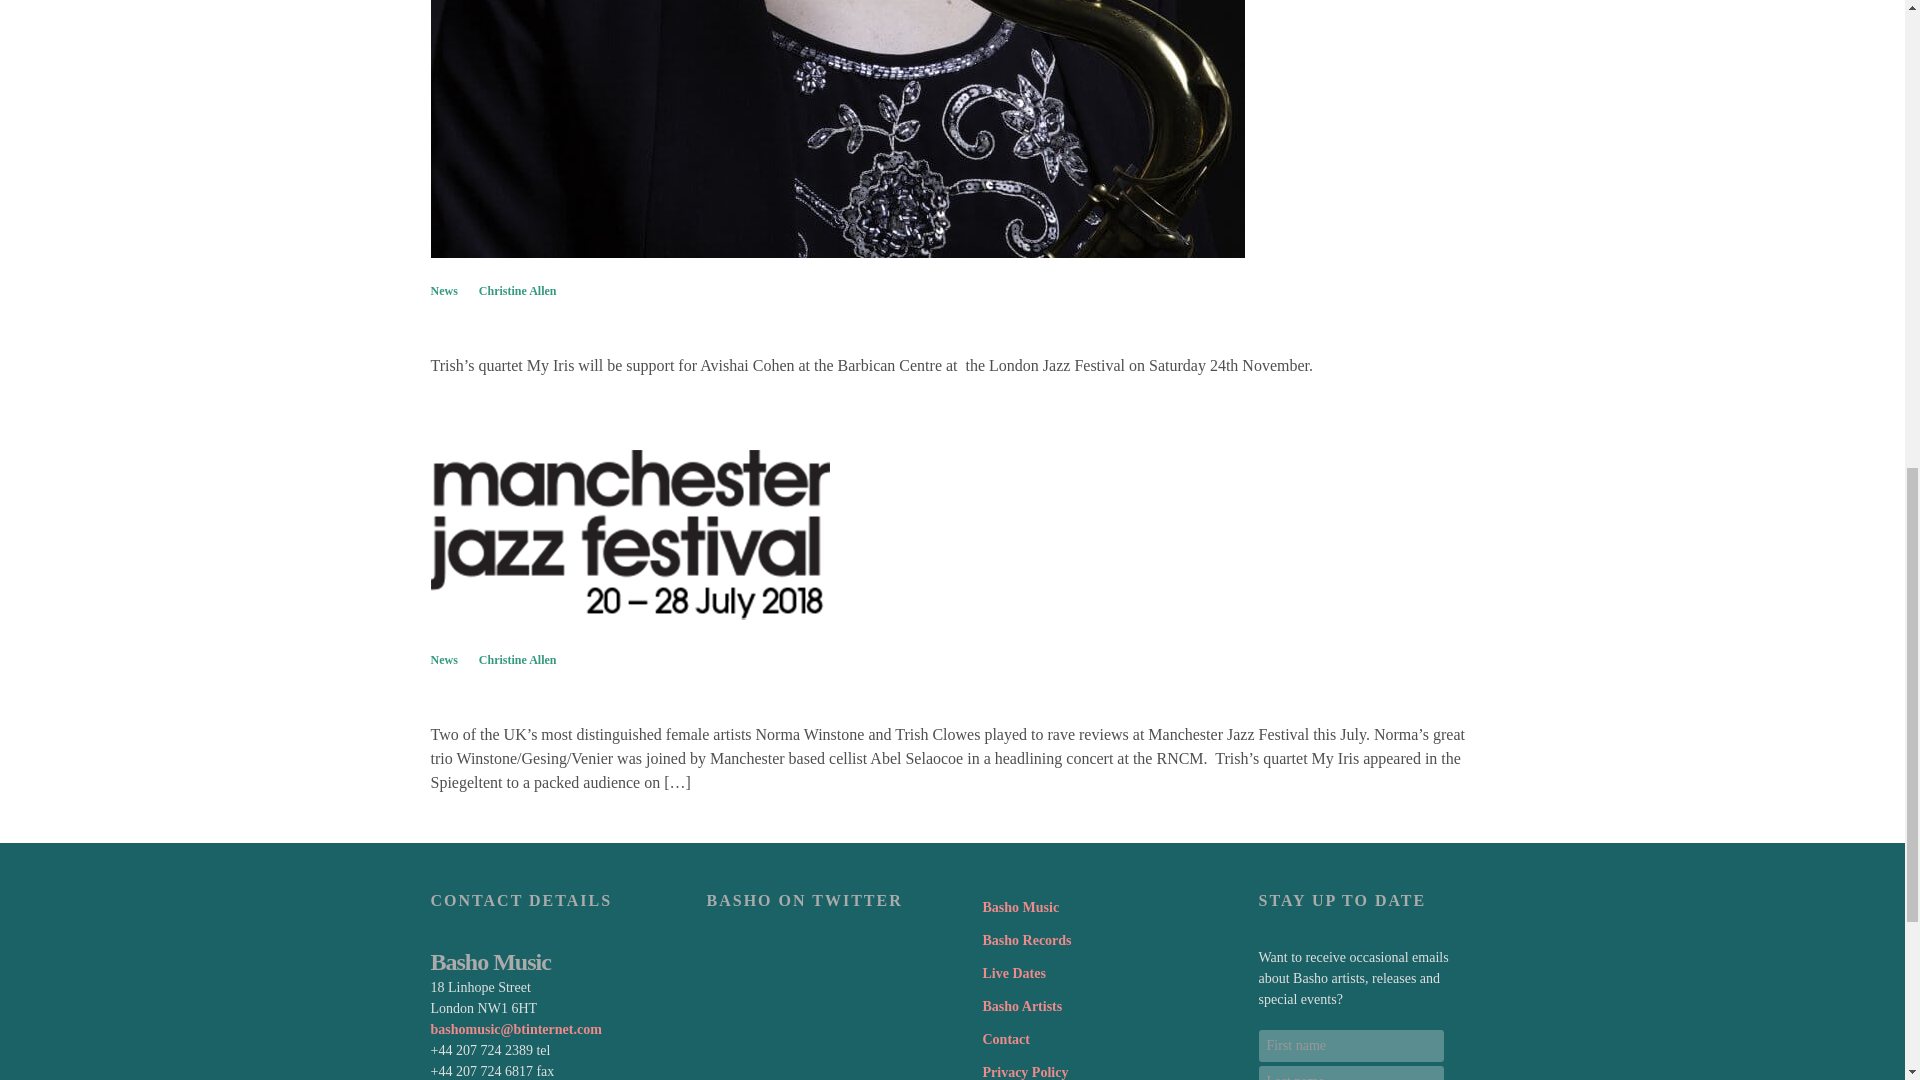 The image size is (1920, 1080). Describe the element at coordinates (1012, 973) in the screenshot. I see `Live Dates` at that location.